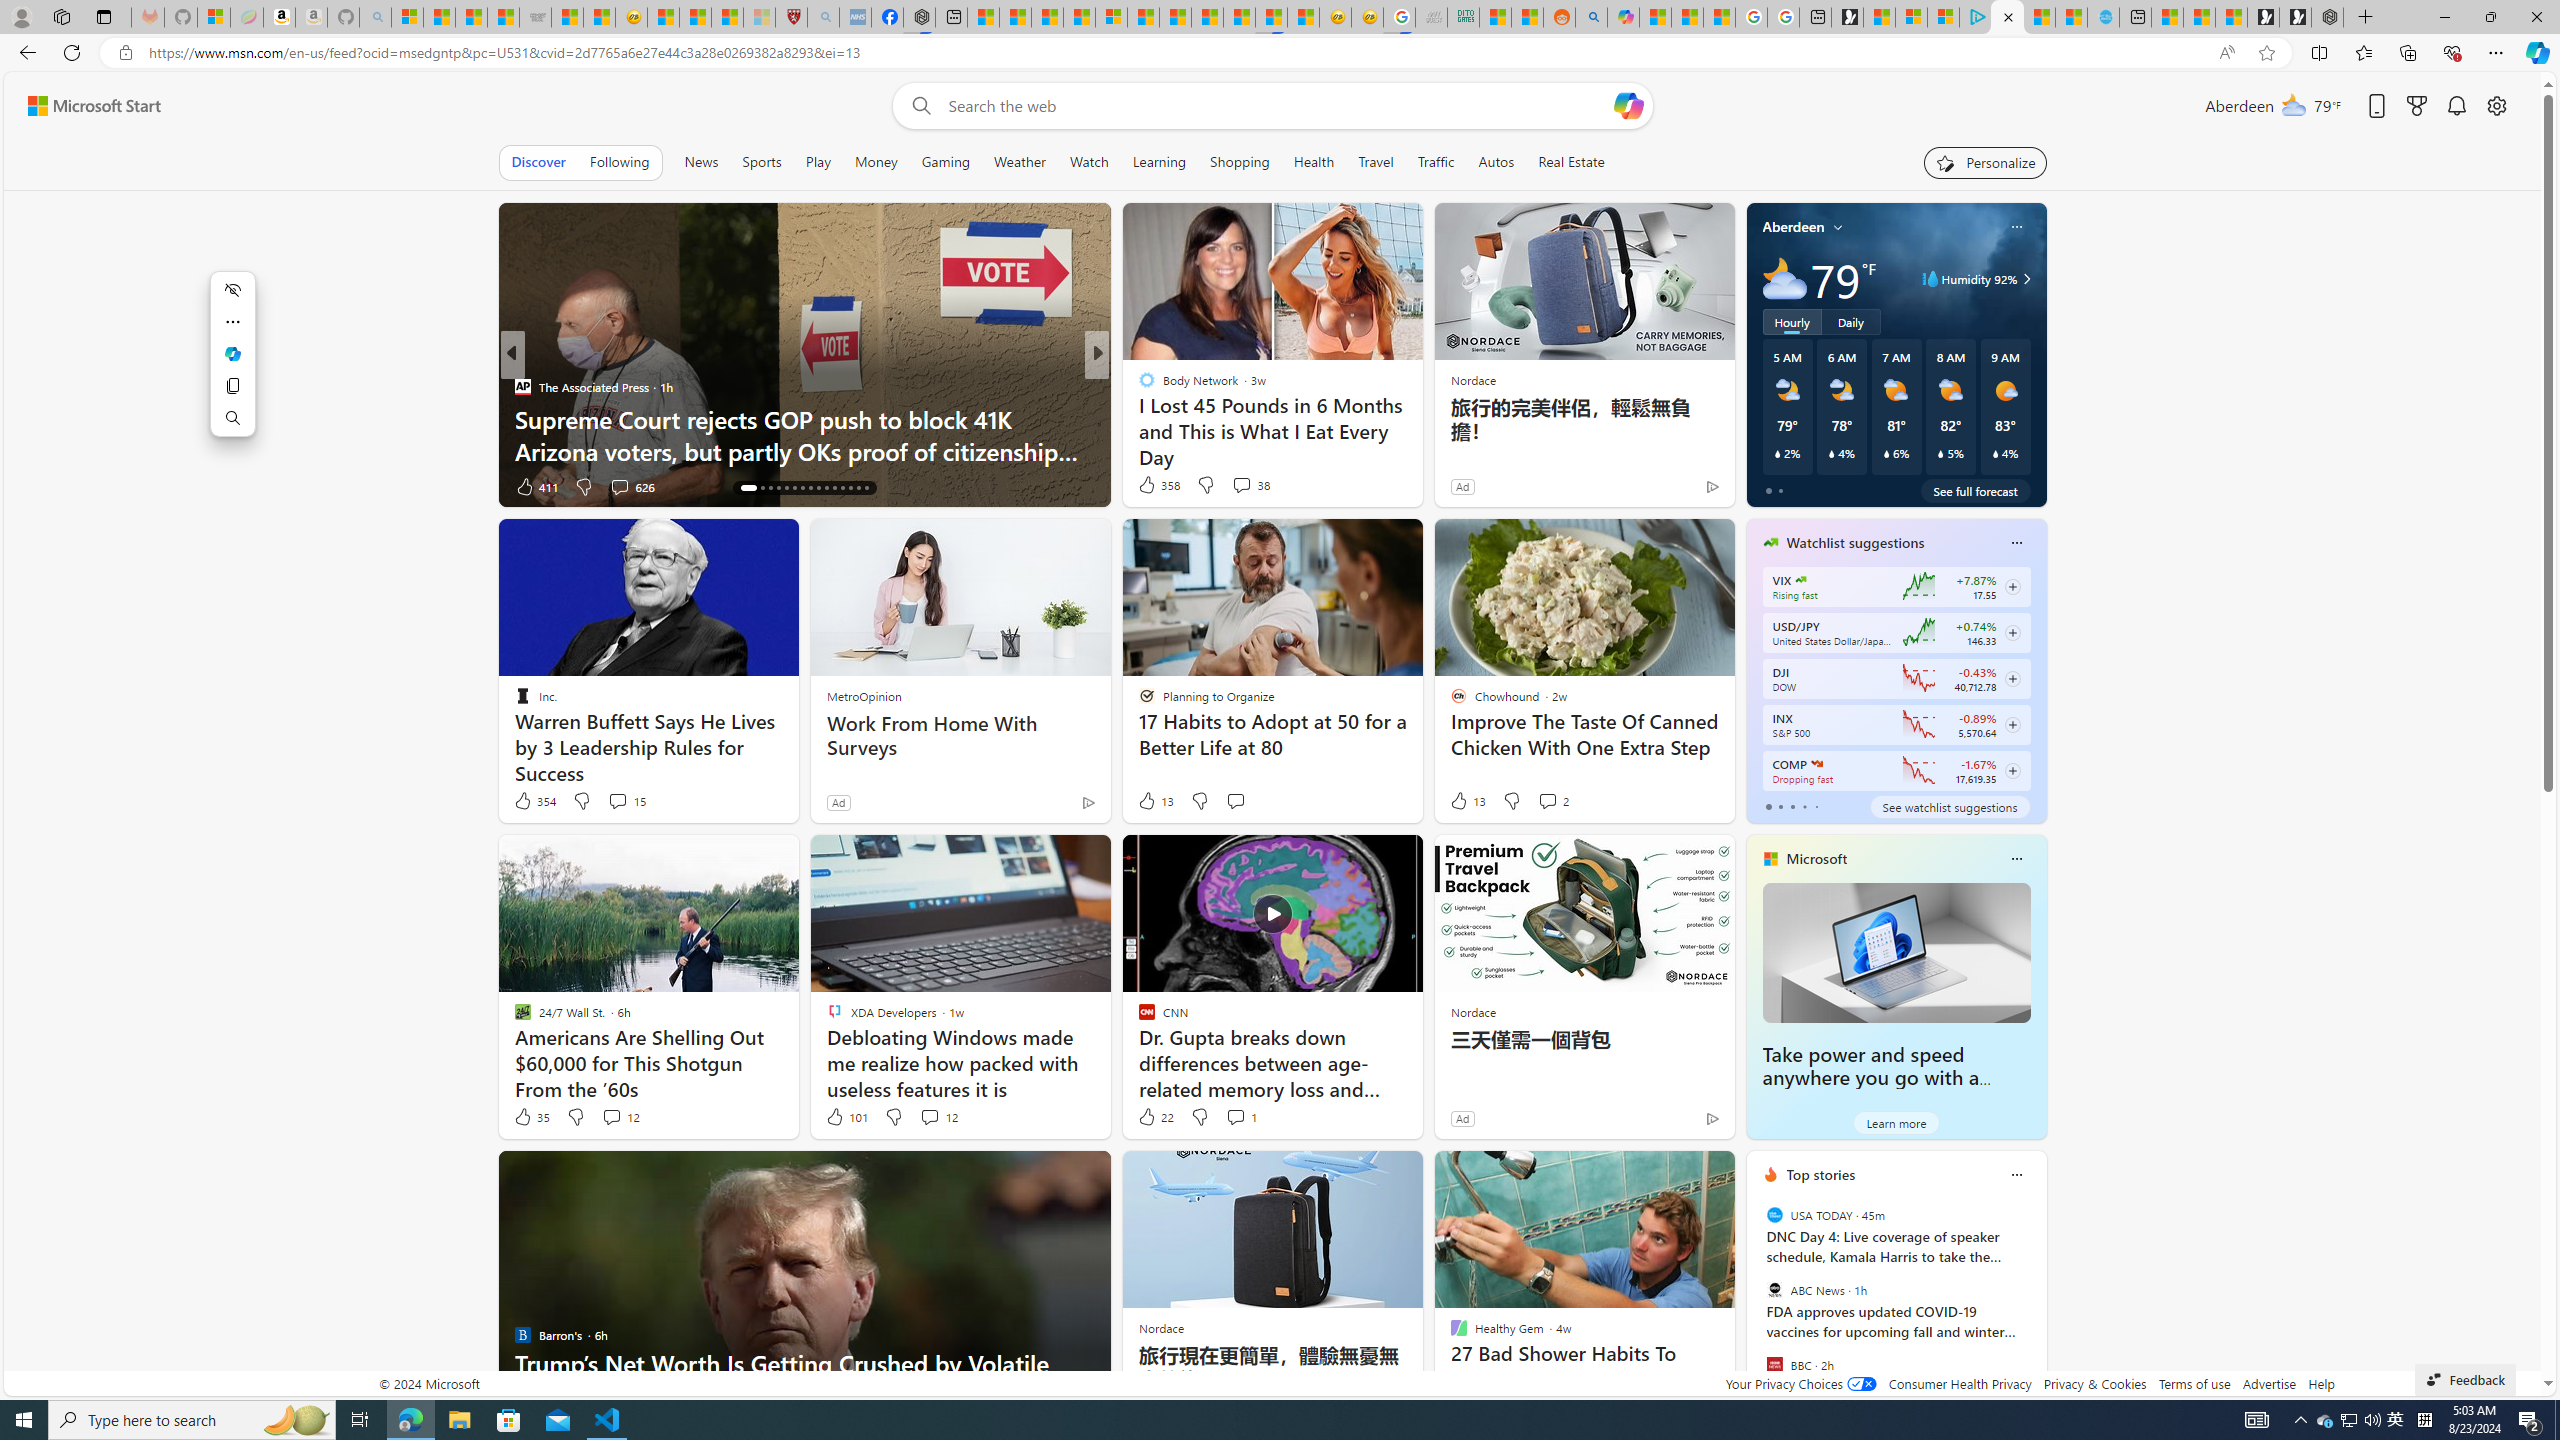 This screenshot has width=2560, height=1440. What do you see at coordinates (1236, 486) in the screenshot?
I see `View comments 167 Comment` at bounding box center [1236, 486].